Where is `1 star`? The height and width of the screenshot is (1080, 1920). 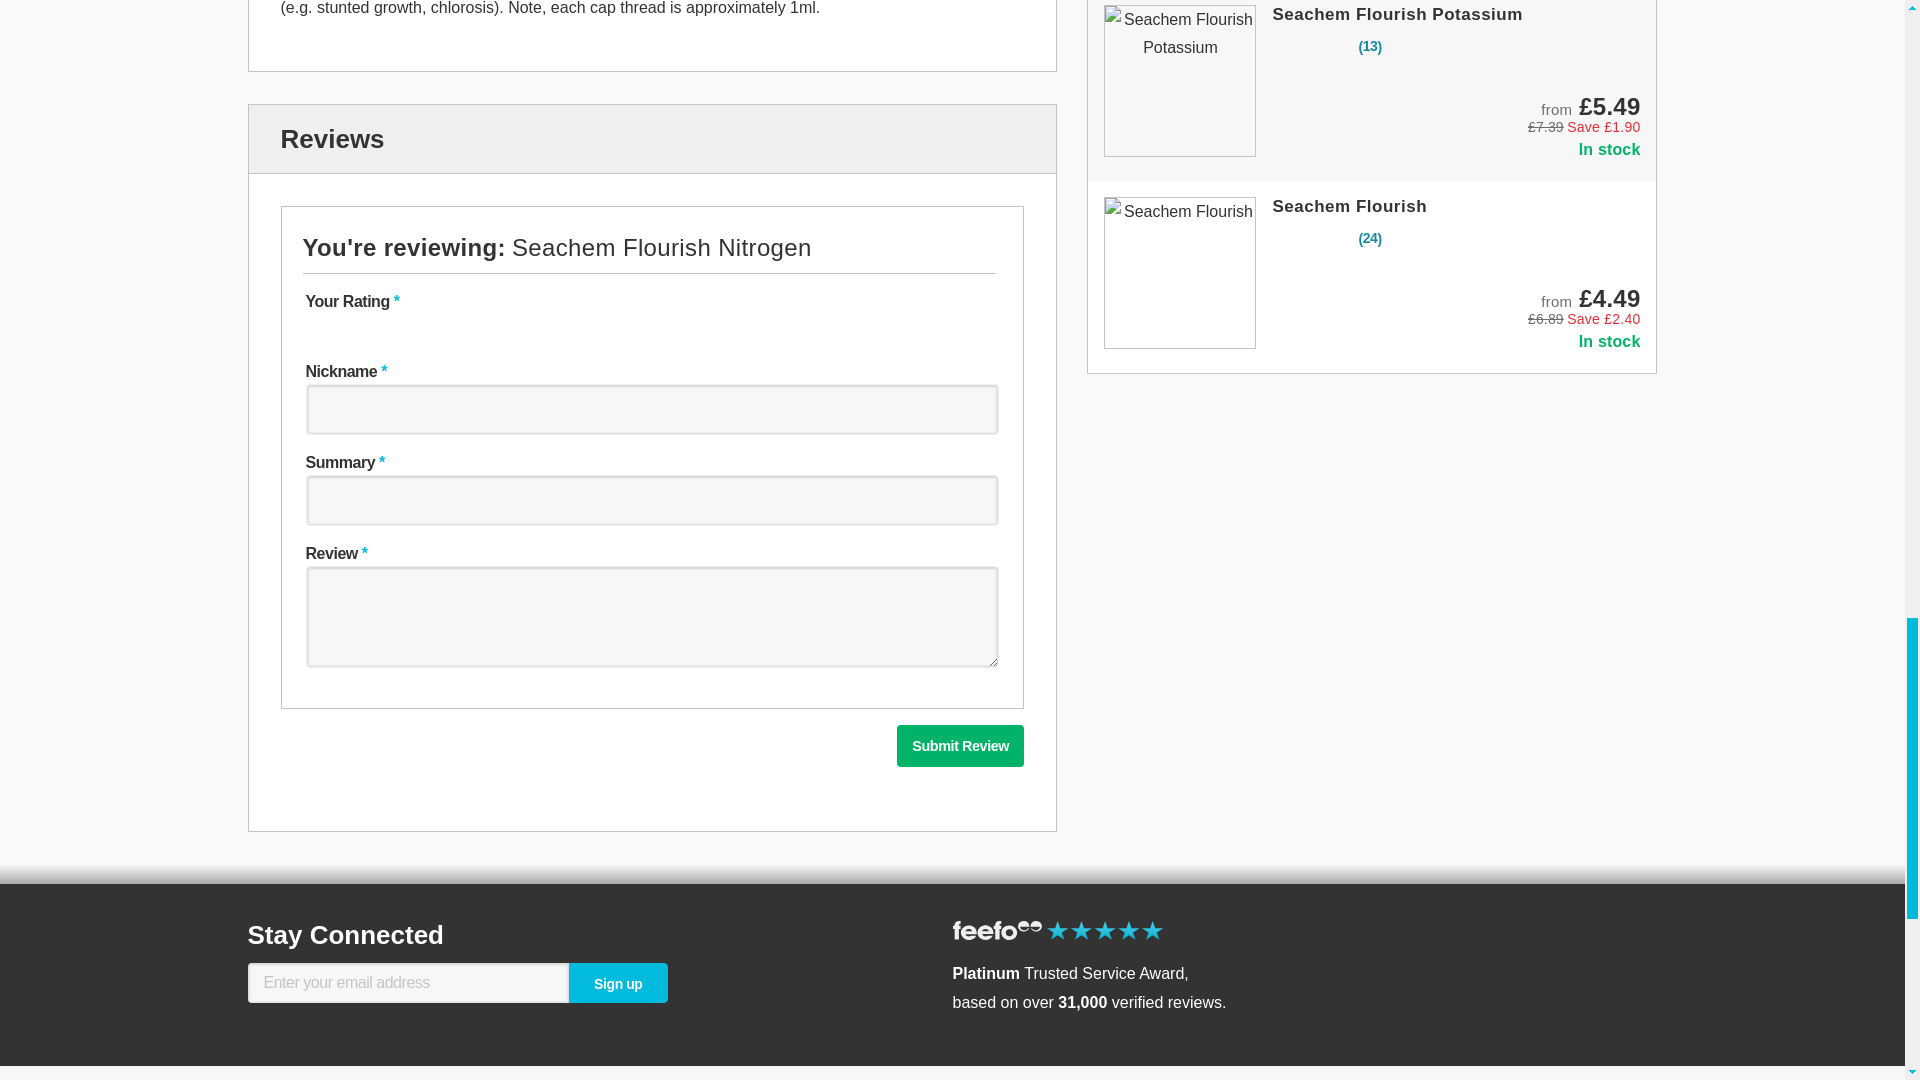 1 star is located at coordinates (324, 329).